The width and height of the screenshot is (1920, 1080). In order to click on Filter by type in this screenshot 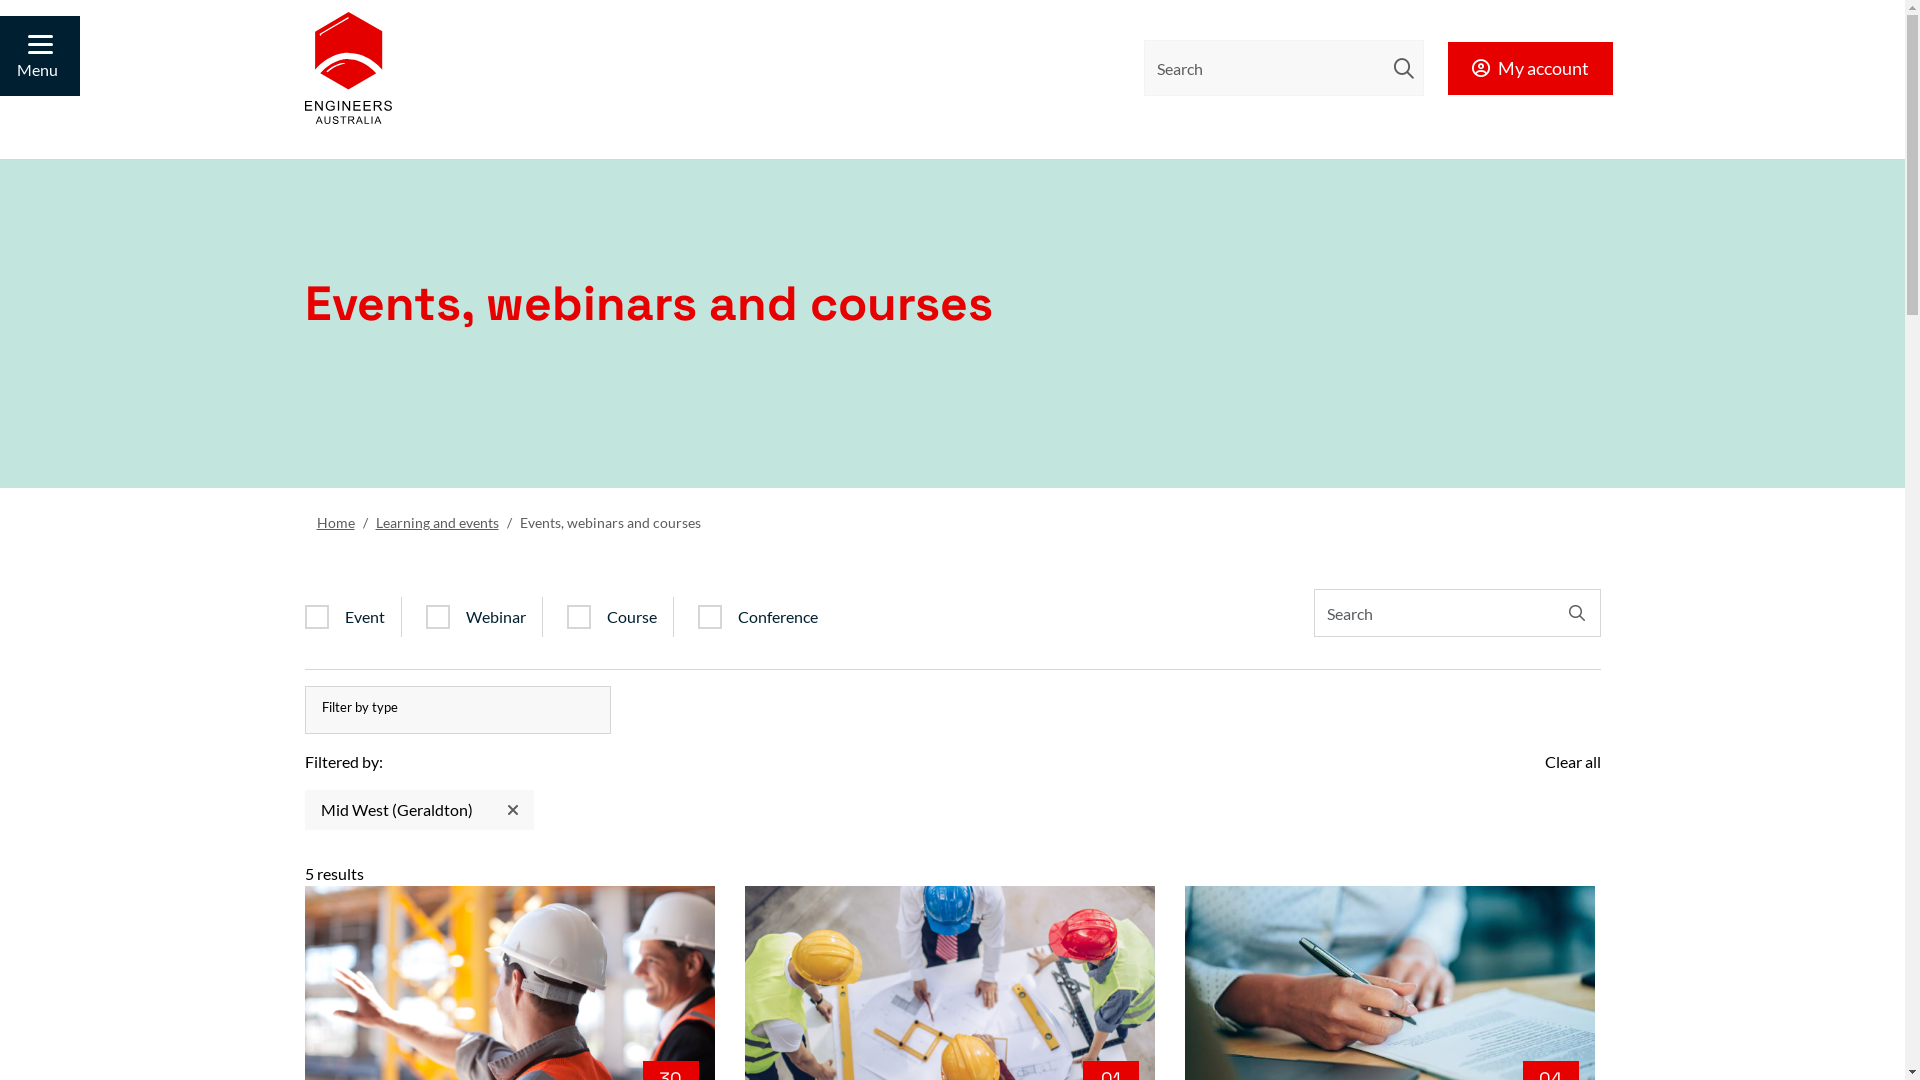, I will do `click(457, 710)`.